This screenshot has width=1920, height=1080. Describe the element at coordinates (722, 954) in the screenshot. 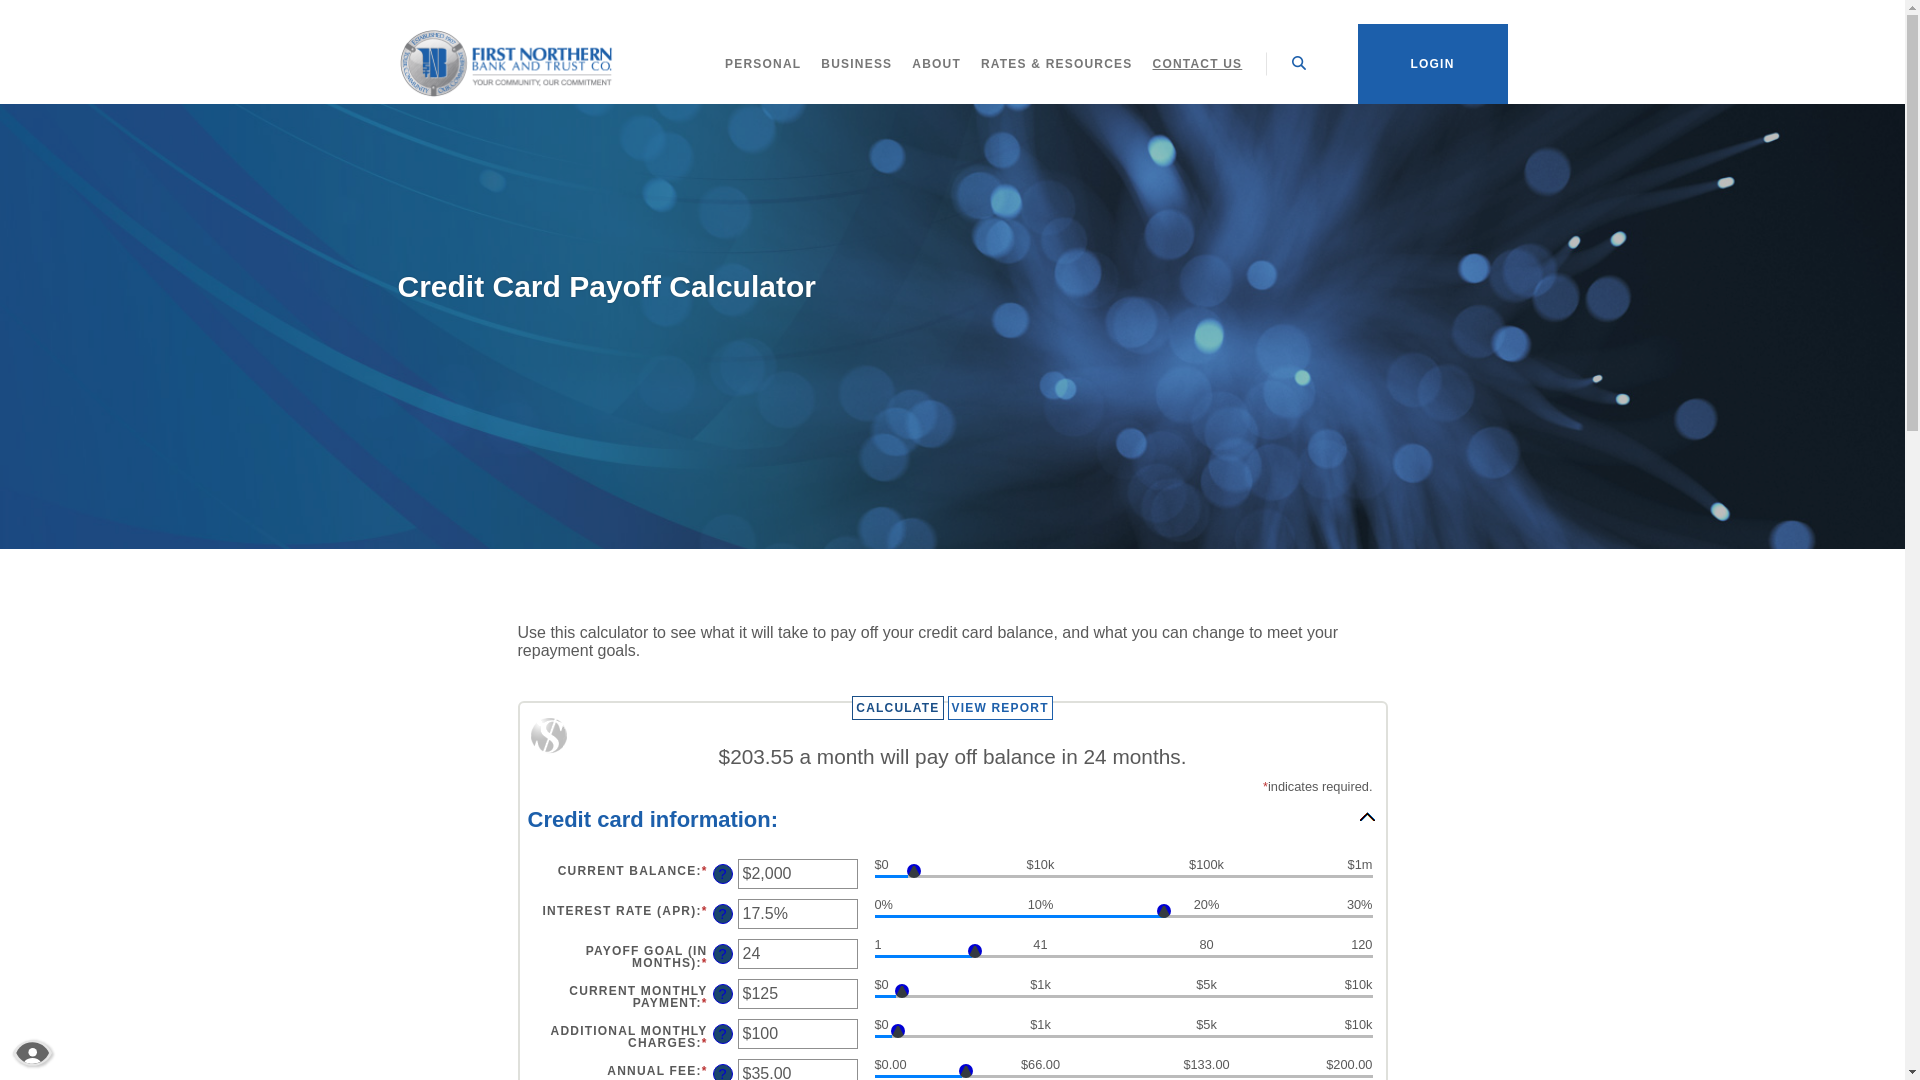

I see `?` at that location.